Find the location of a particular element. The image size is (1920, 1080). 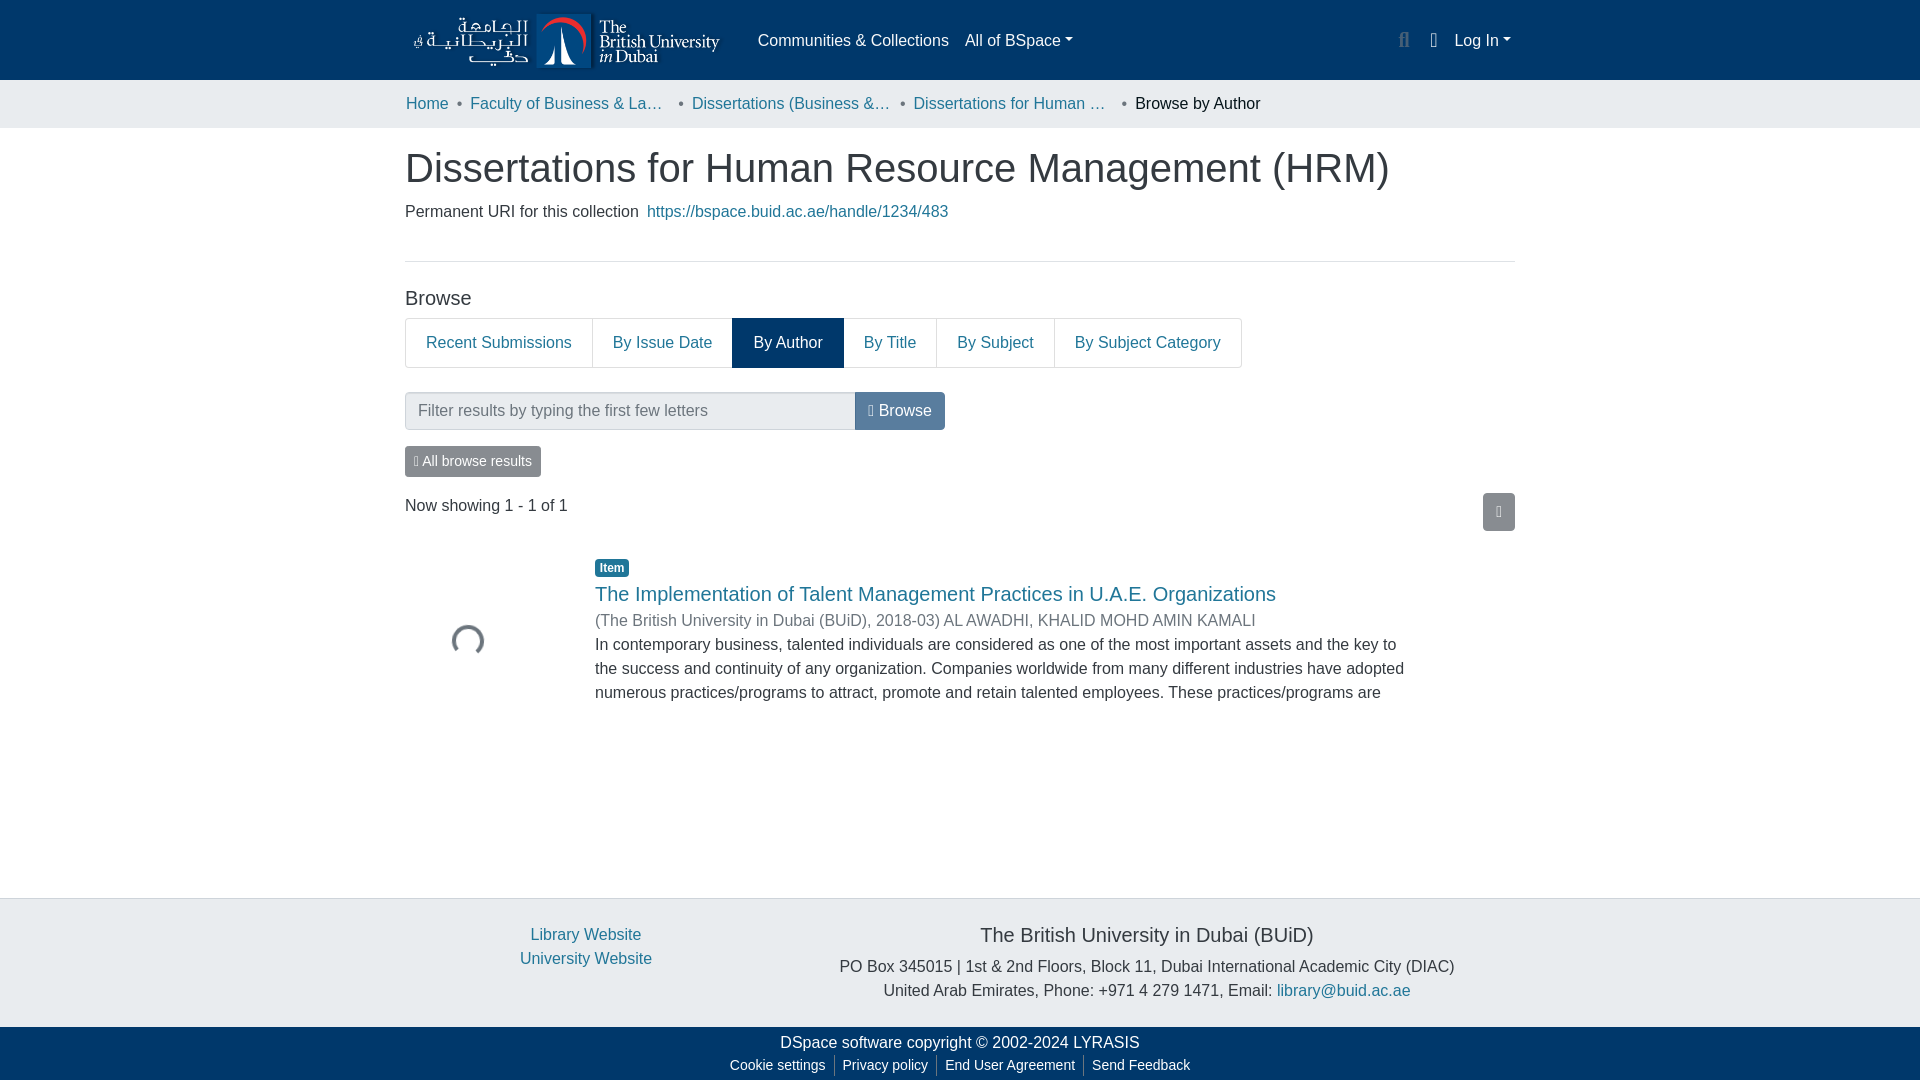

Home is located at coordinates (427, 103).